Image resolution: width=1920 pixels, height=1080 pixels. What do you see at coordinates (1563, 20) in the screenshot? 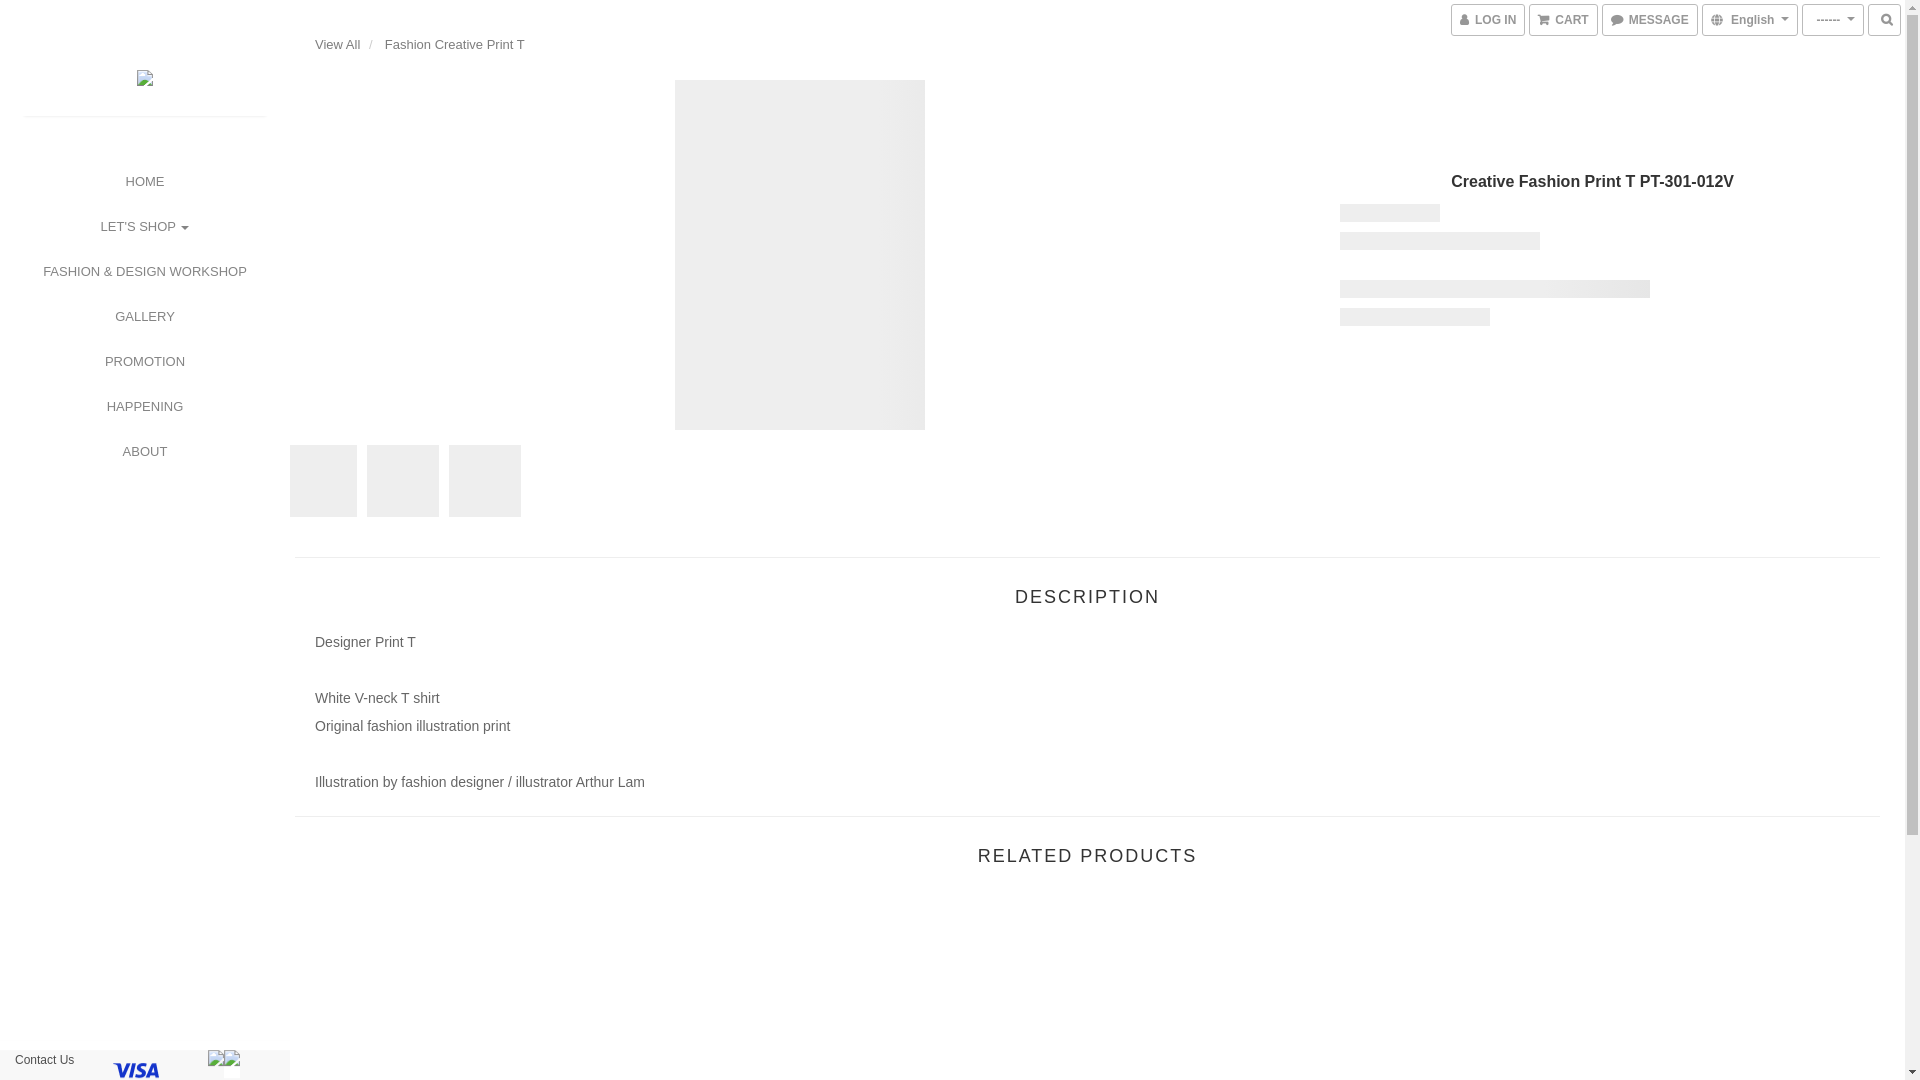
I see `CART` at bounding box center [1563, 20].